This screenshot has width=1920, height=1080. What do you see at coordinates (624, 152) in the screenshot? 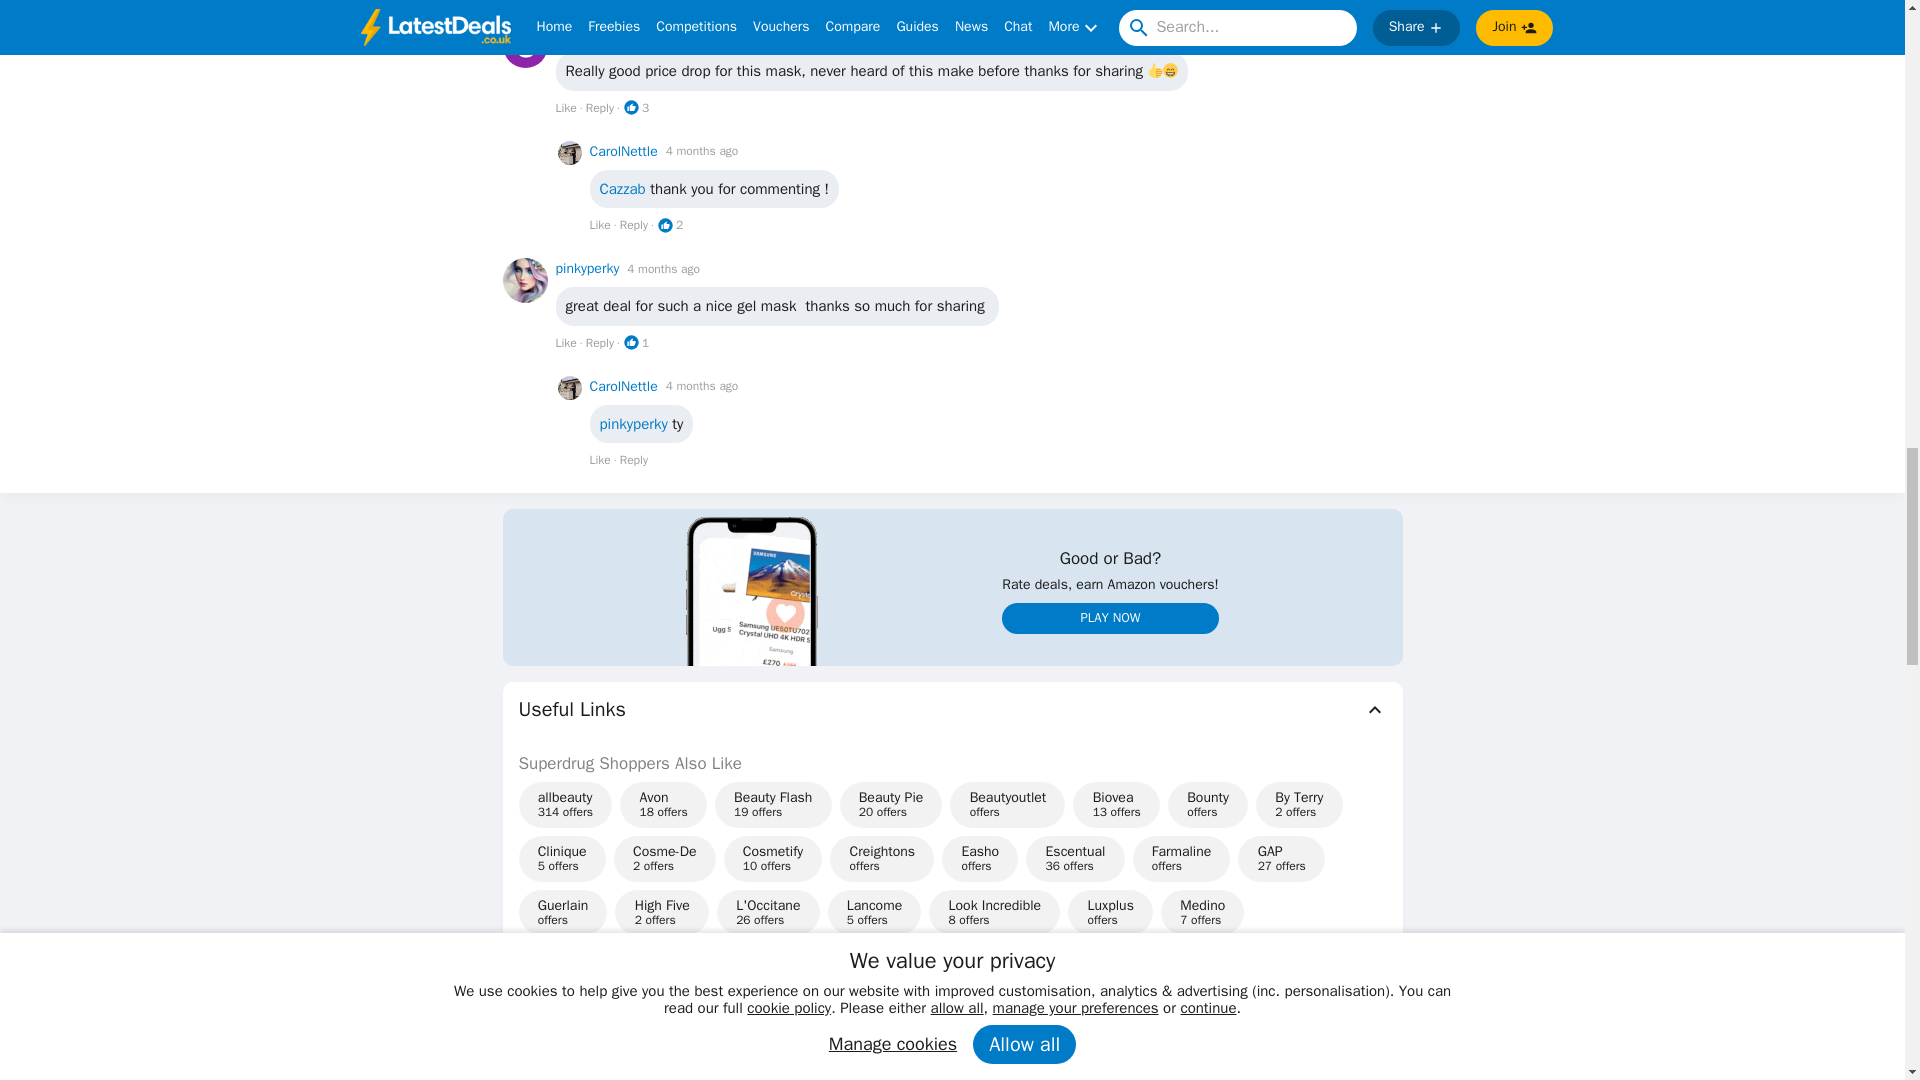
I see `CarolNettle` at bounding box center [624, 152].